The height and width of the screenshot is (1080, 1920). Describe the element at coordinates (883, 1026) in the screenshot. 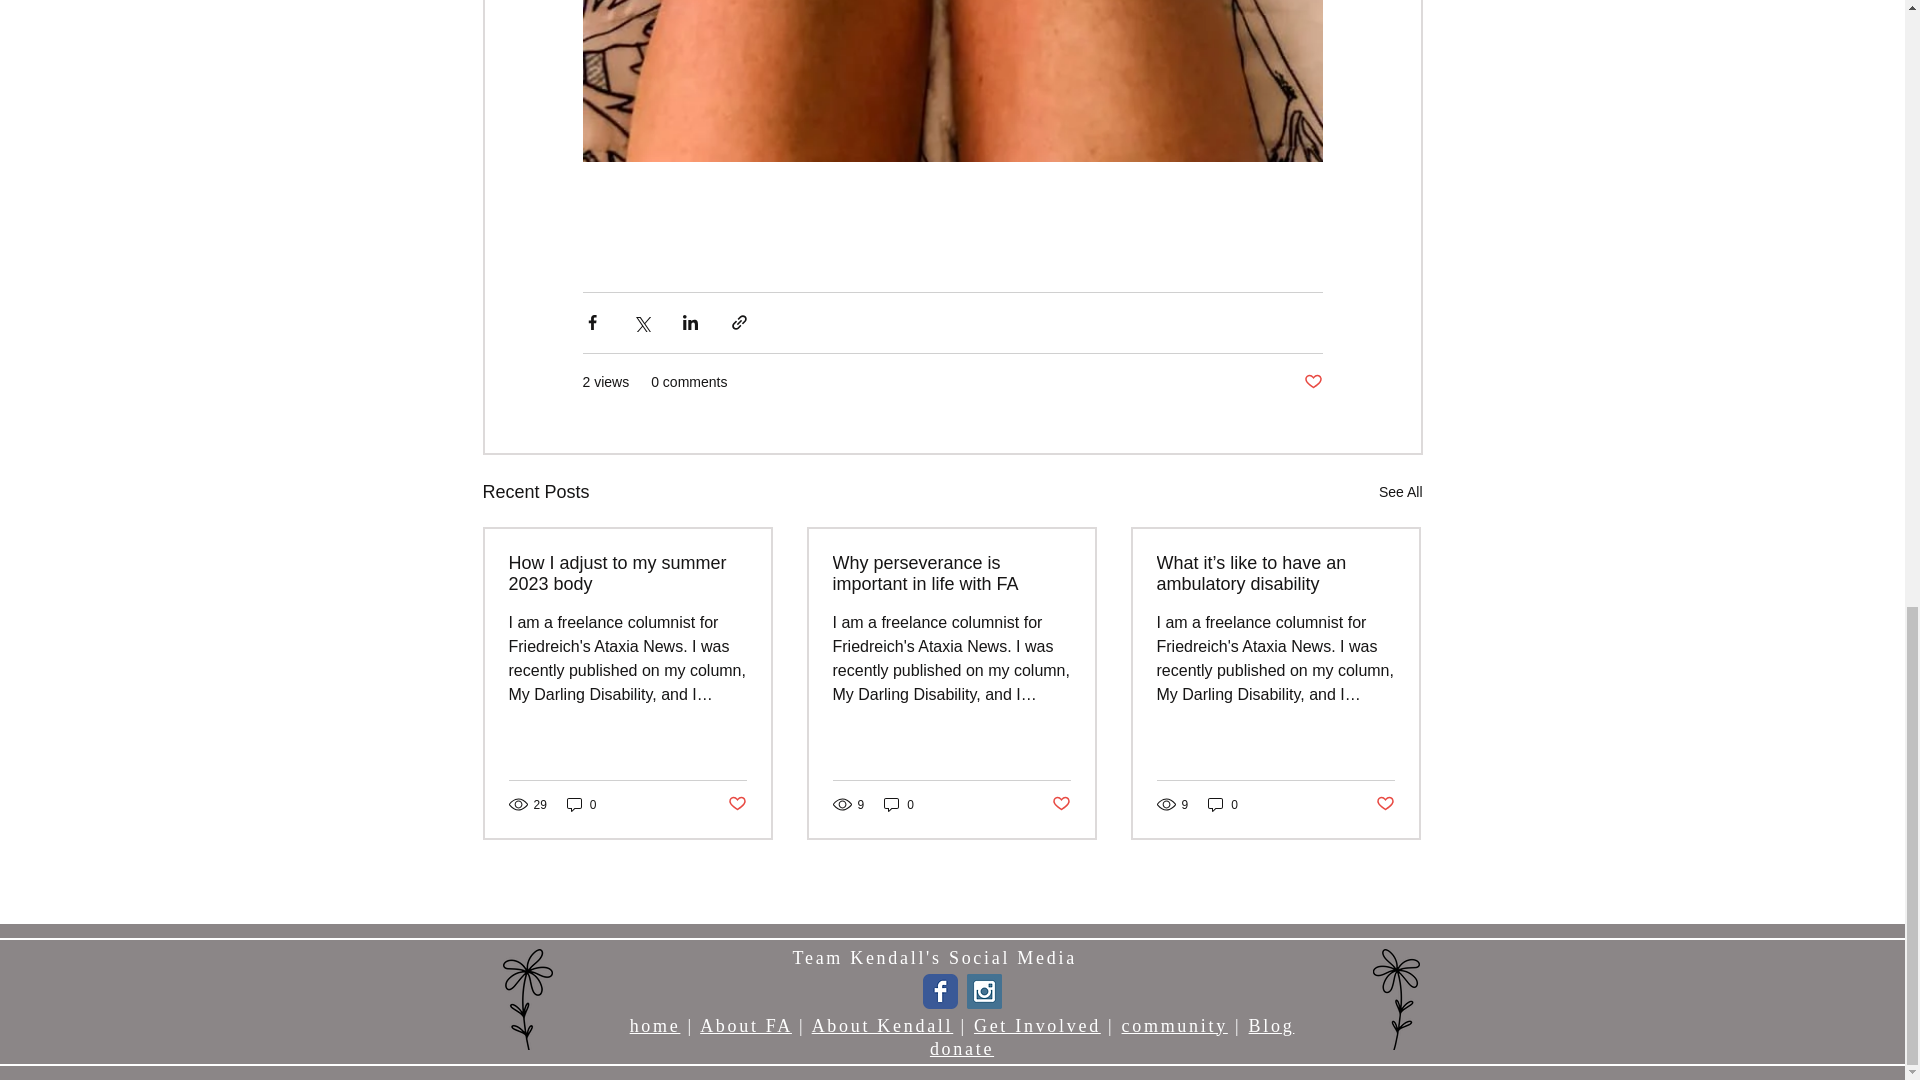

I see `About Kendall` at that location.